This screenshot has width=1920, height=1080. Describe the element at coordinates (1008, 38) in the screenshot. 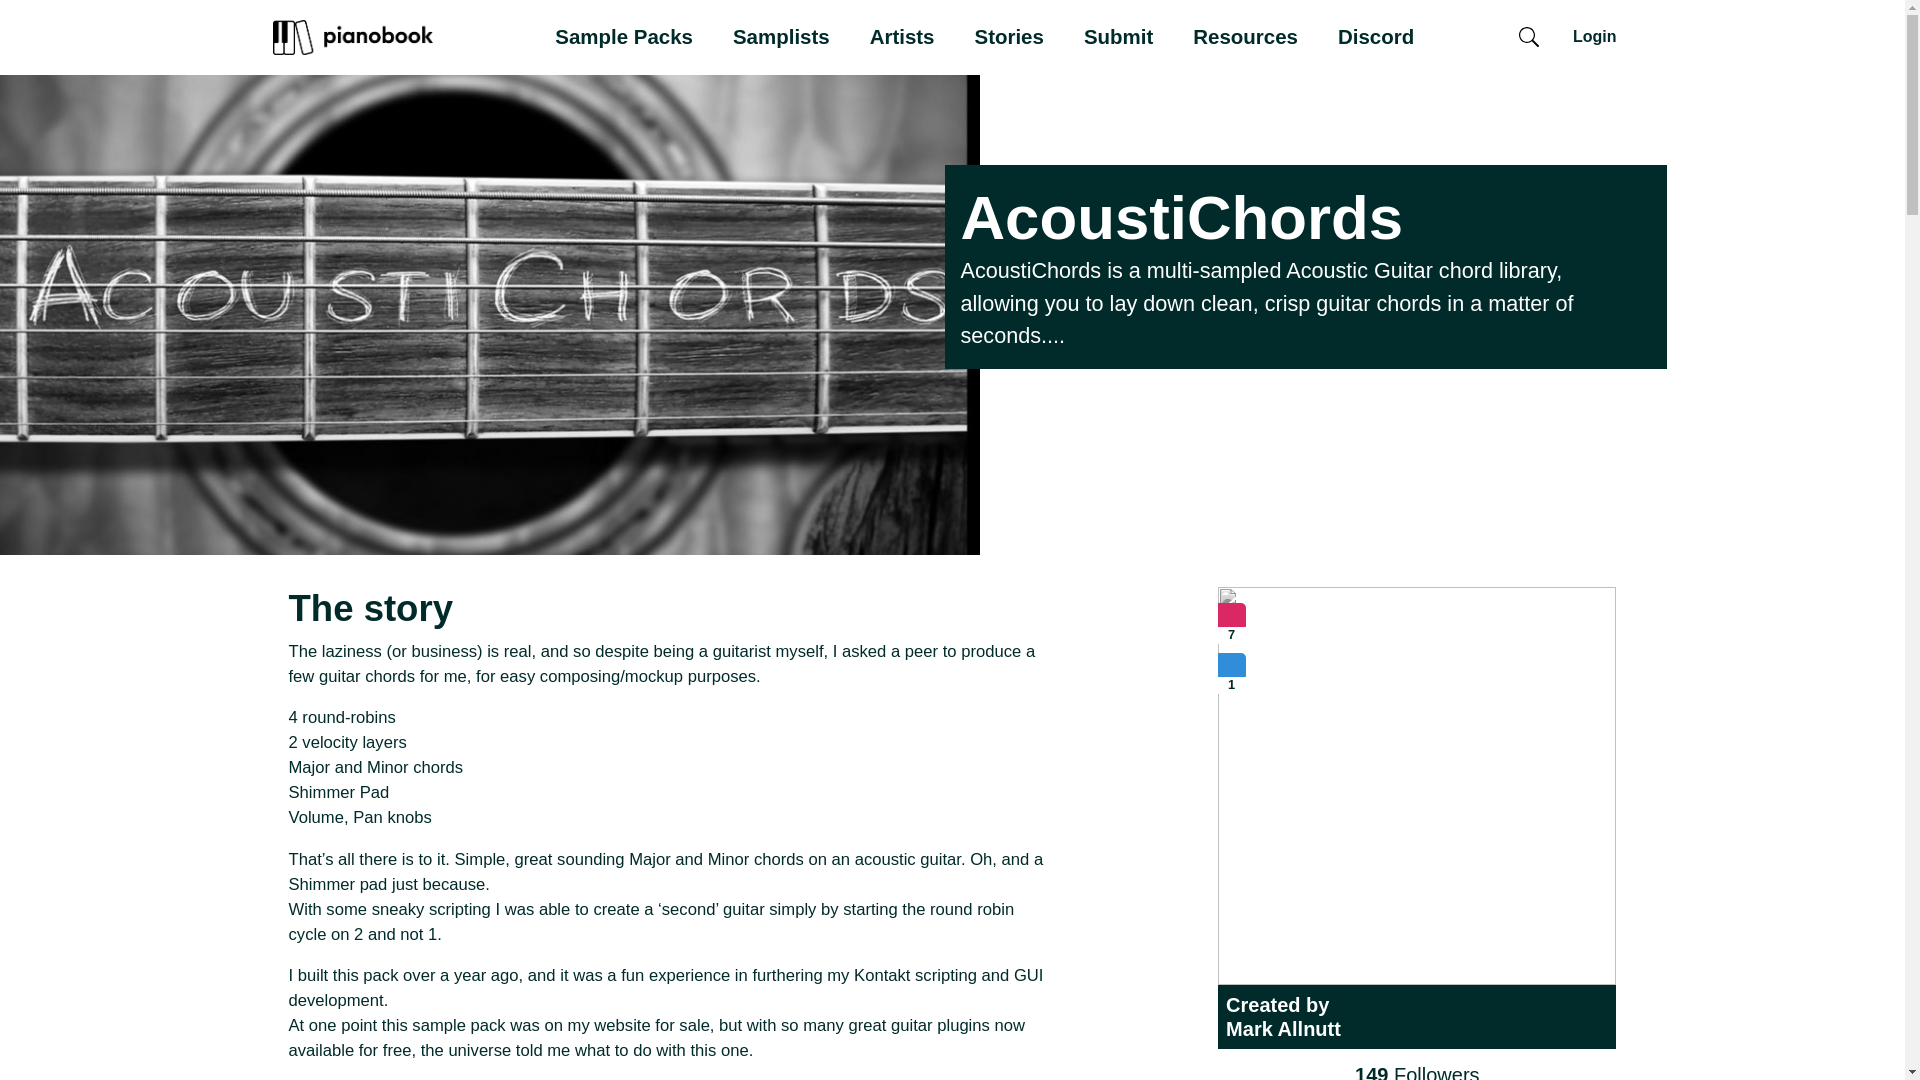

I see `Stories` at that location.